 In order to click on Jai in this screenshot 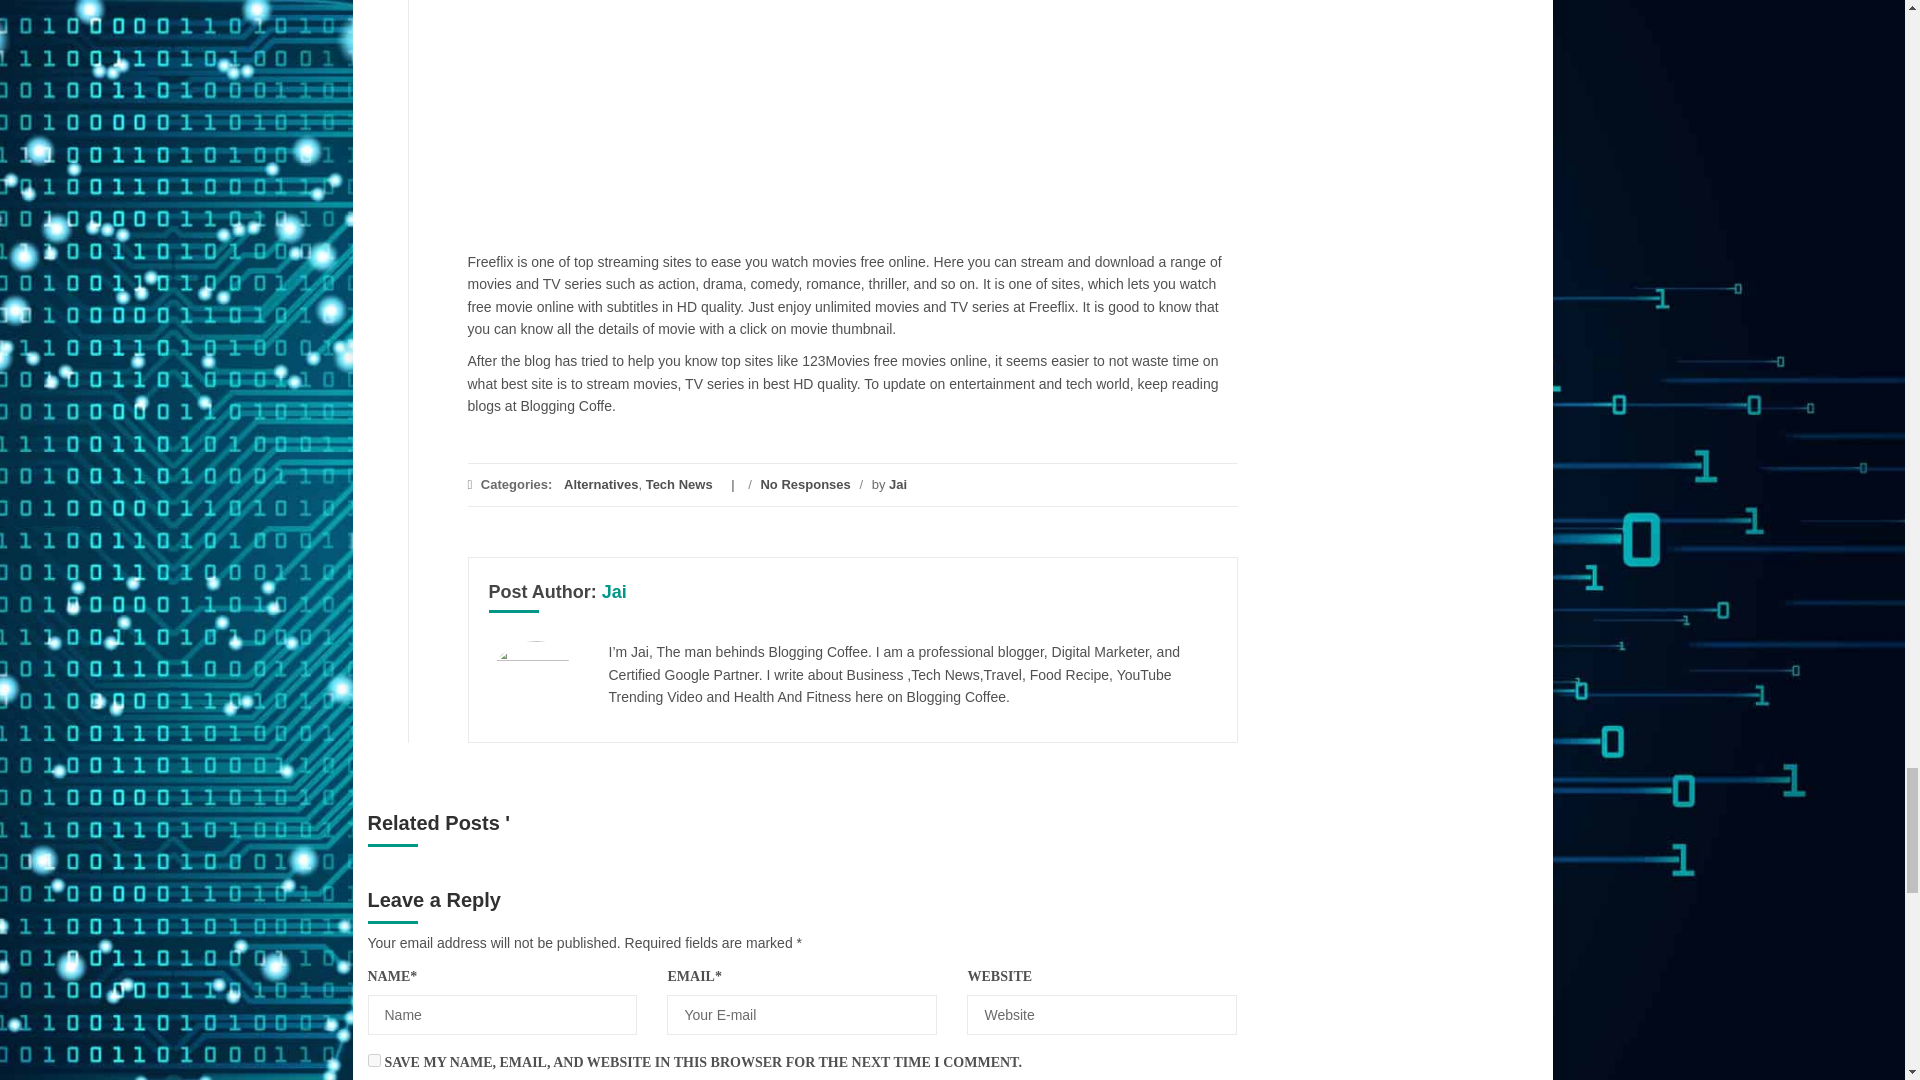, I will do `click(614, 592)`.